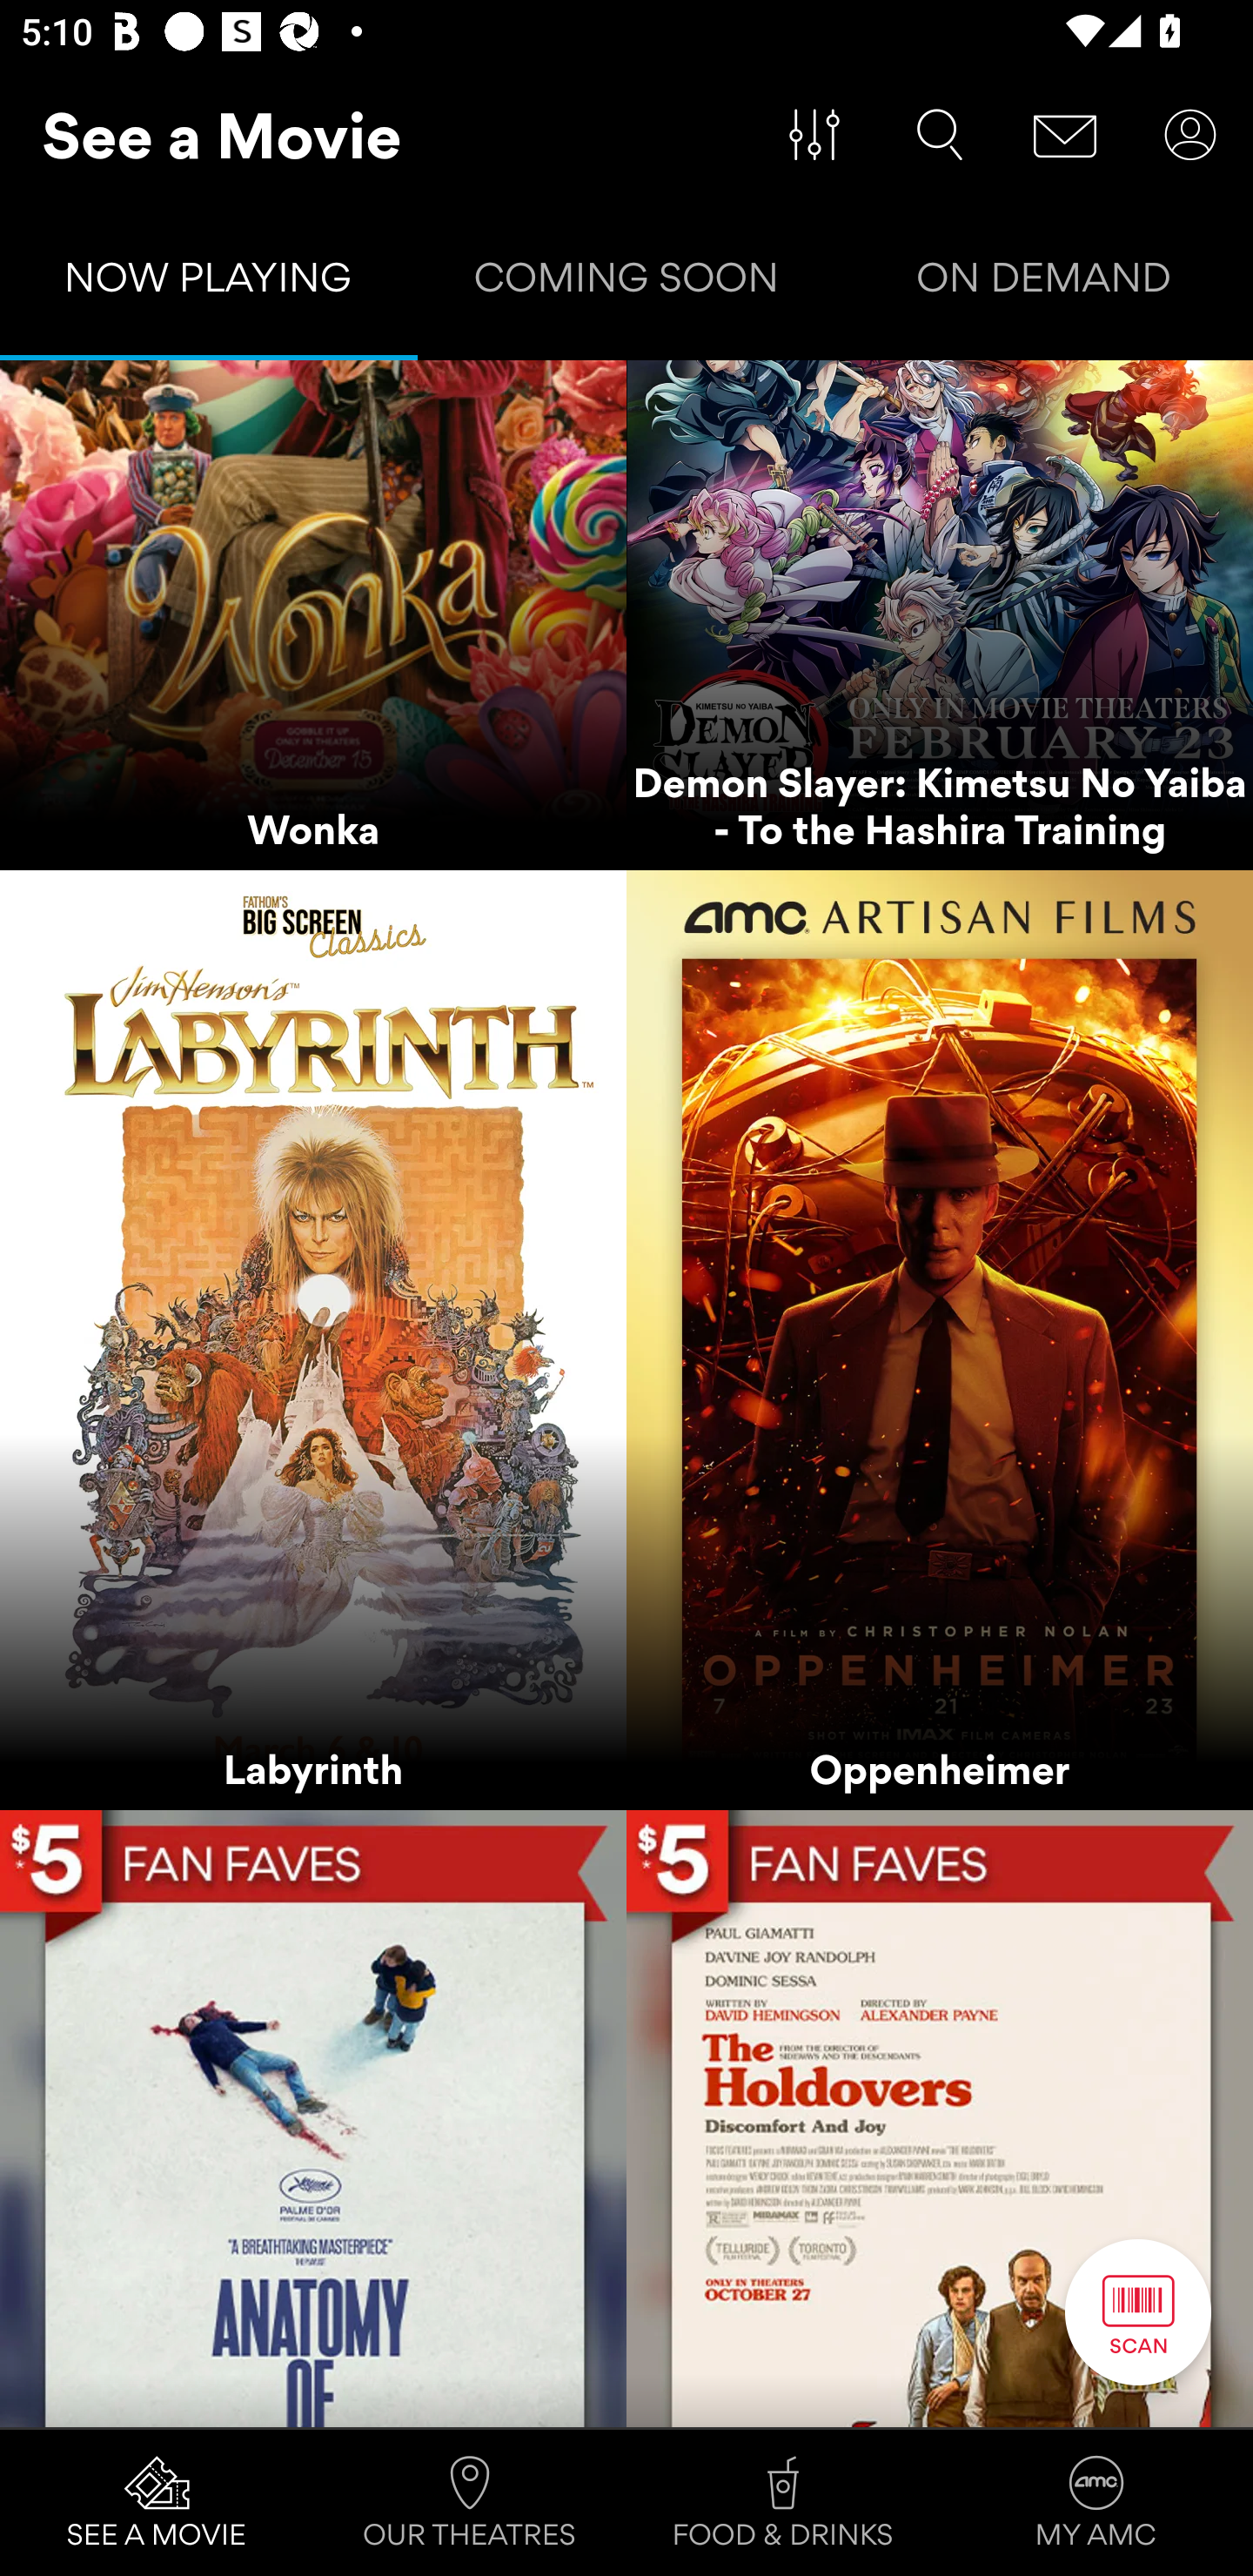 The image size is (1253, 2576). I want to click on Anatomy of a Fall, so click(313, 2118).